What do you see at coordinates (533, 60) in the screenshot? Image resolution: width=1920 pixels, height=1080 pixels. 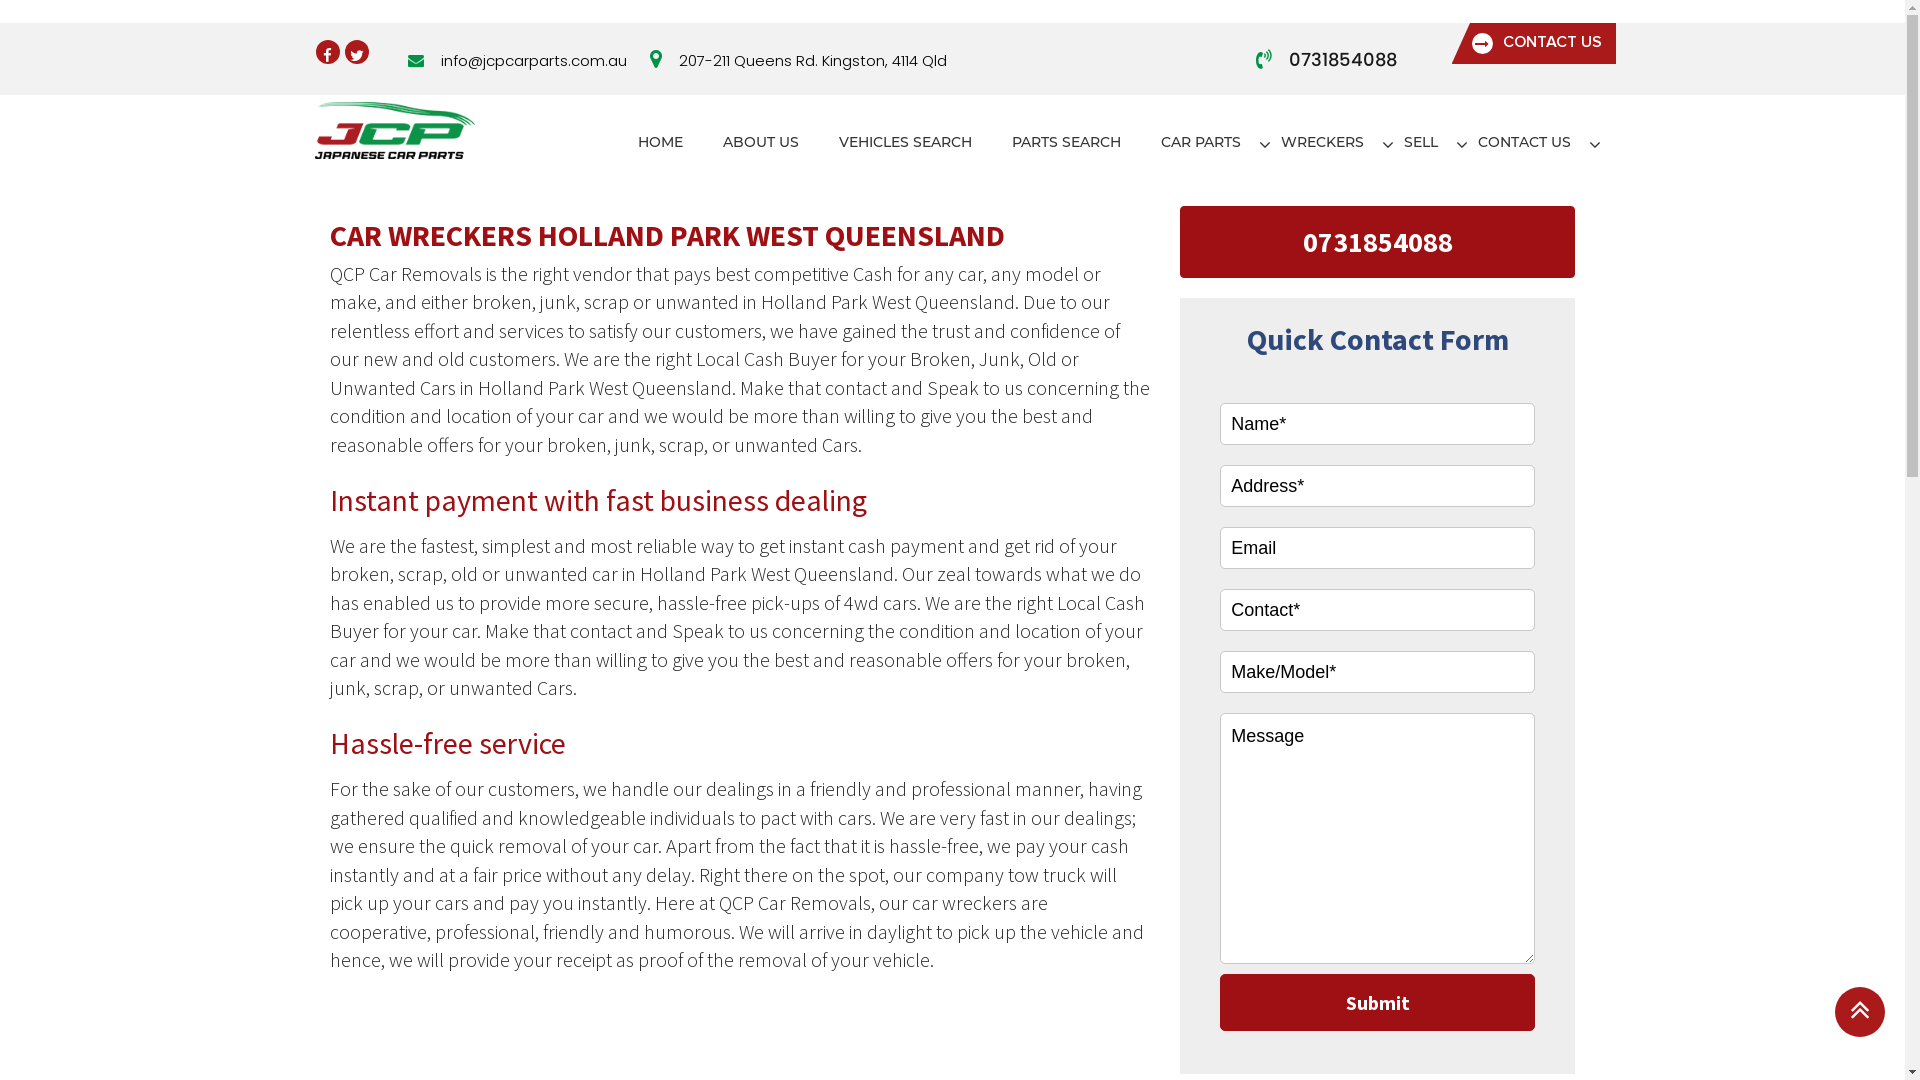 I see `info@jcpcarparts.com.au` at bounding box center [533, 60].